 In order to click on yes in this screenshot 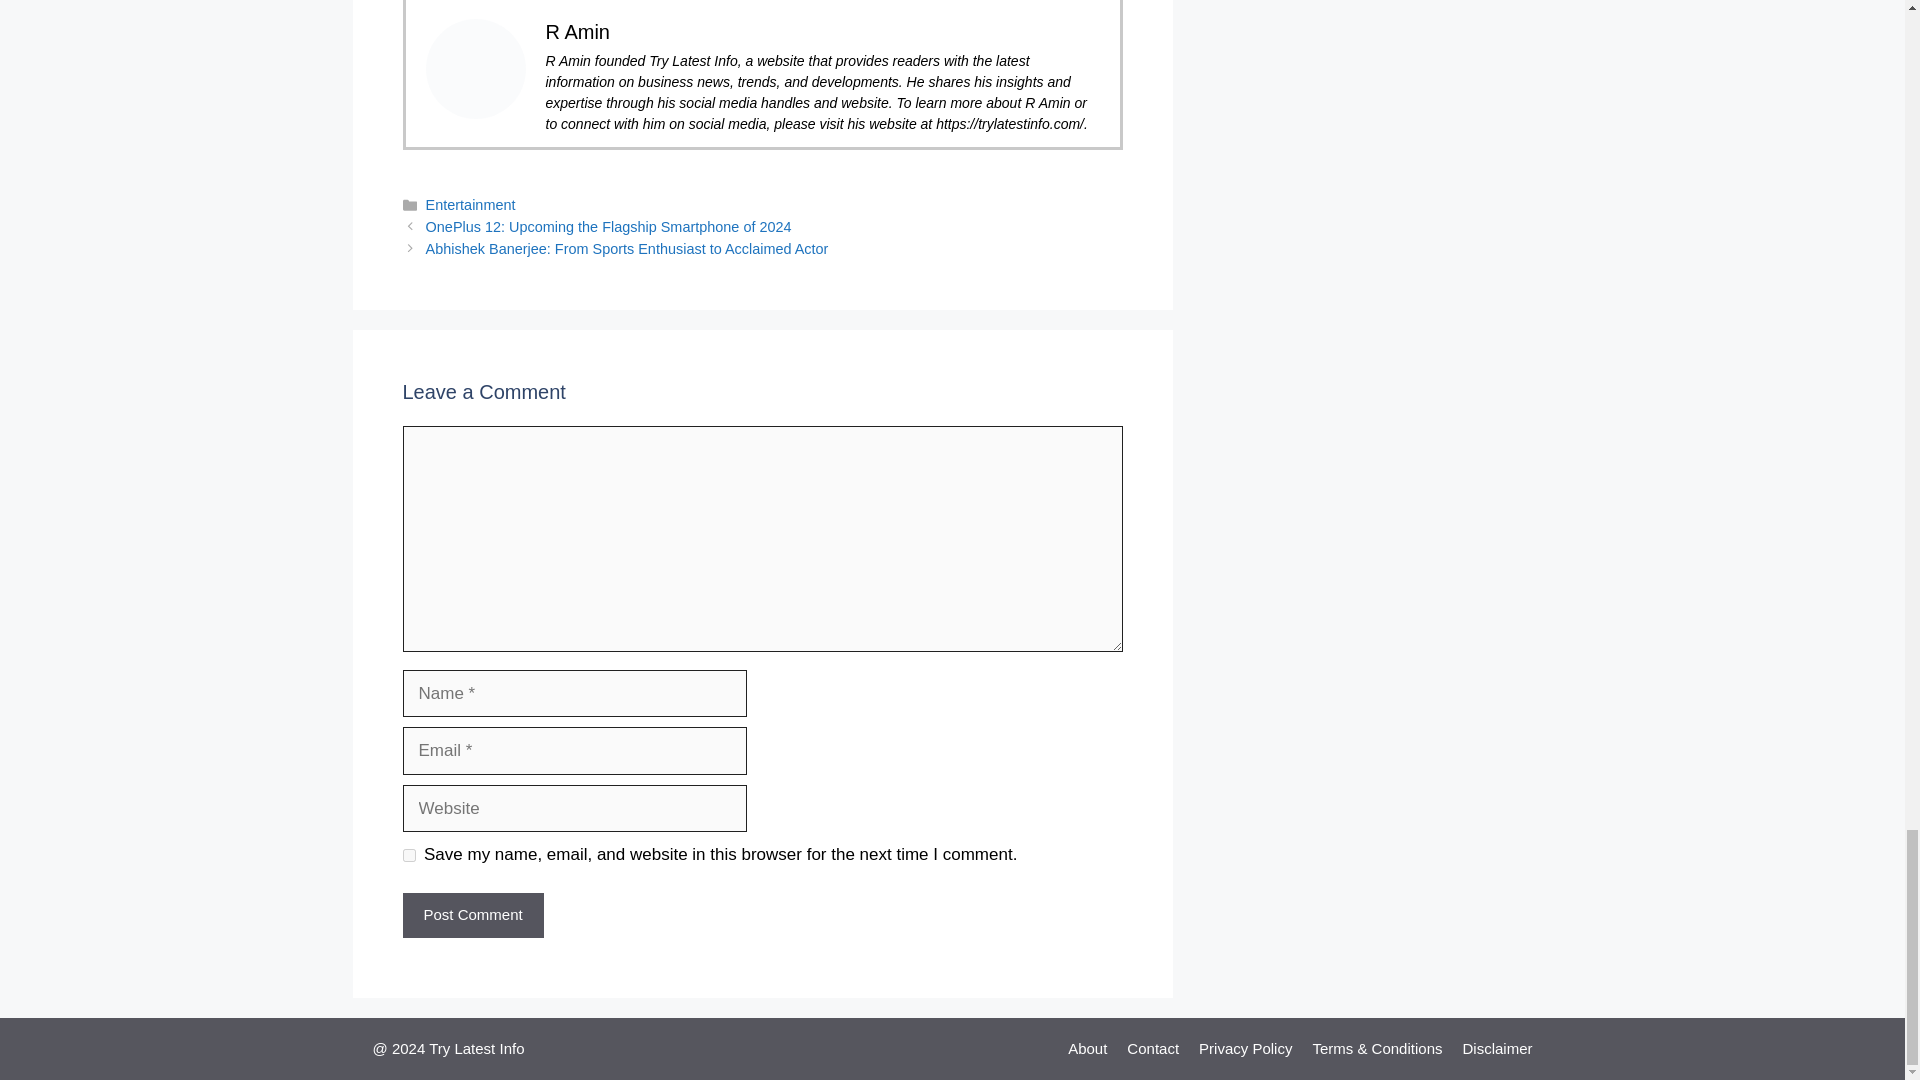, I will do `click(408, 854)`.